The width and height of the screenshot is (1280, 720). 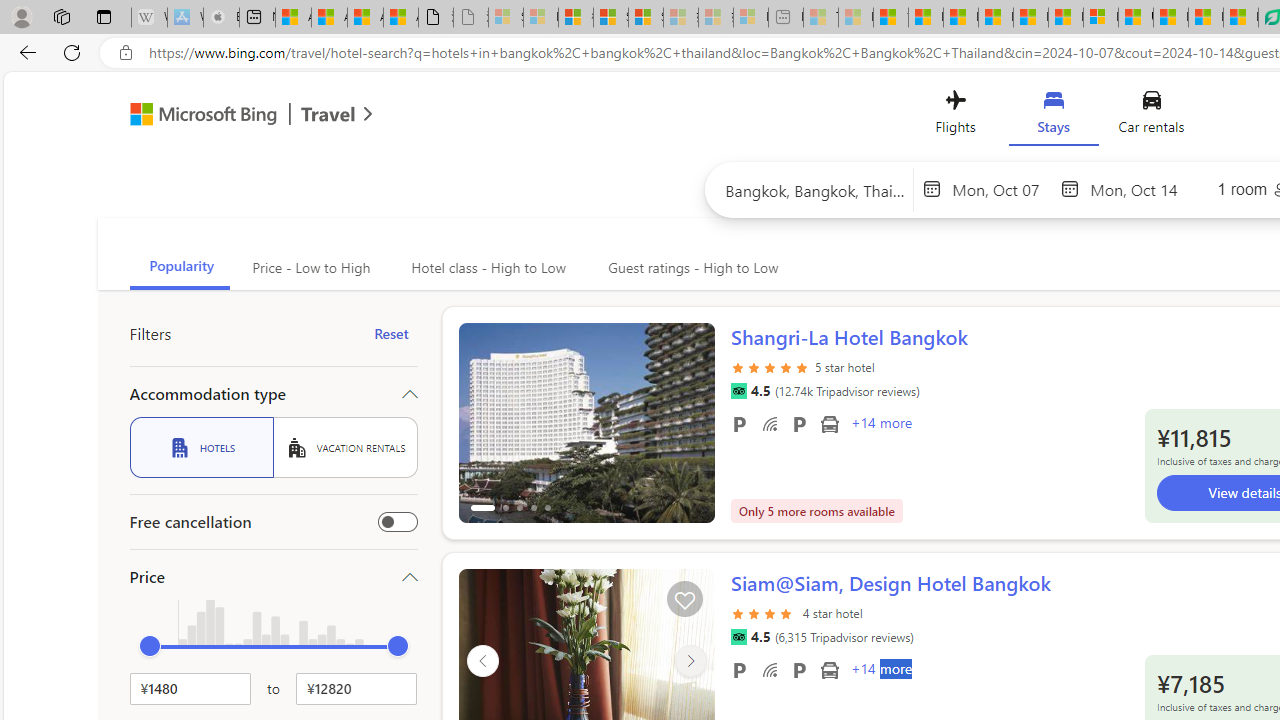 I want to click on Price - Low to High, so click(x=310, y=268).